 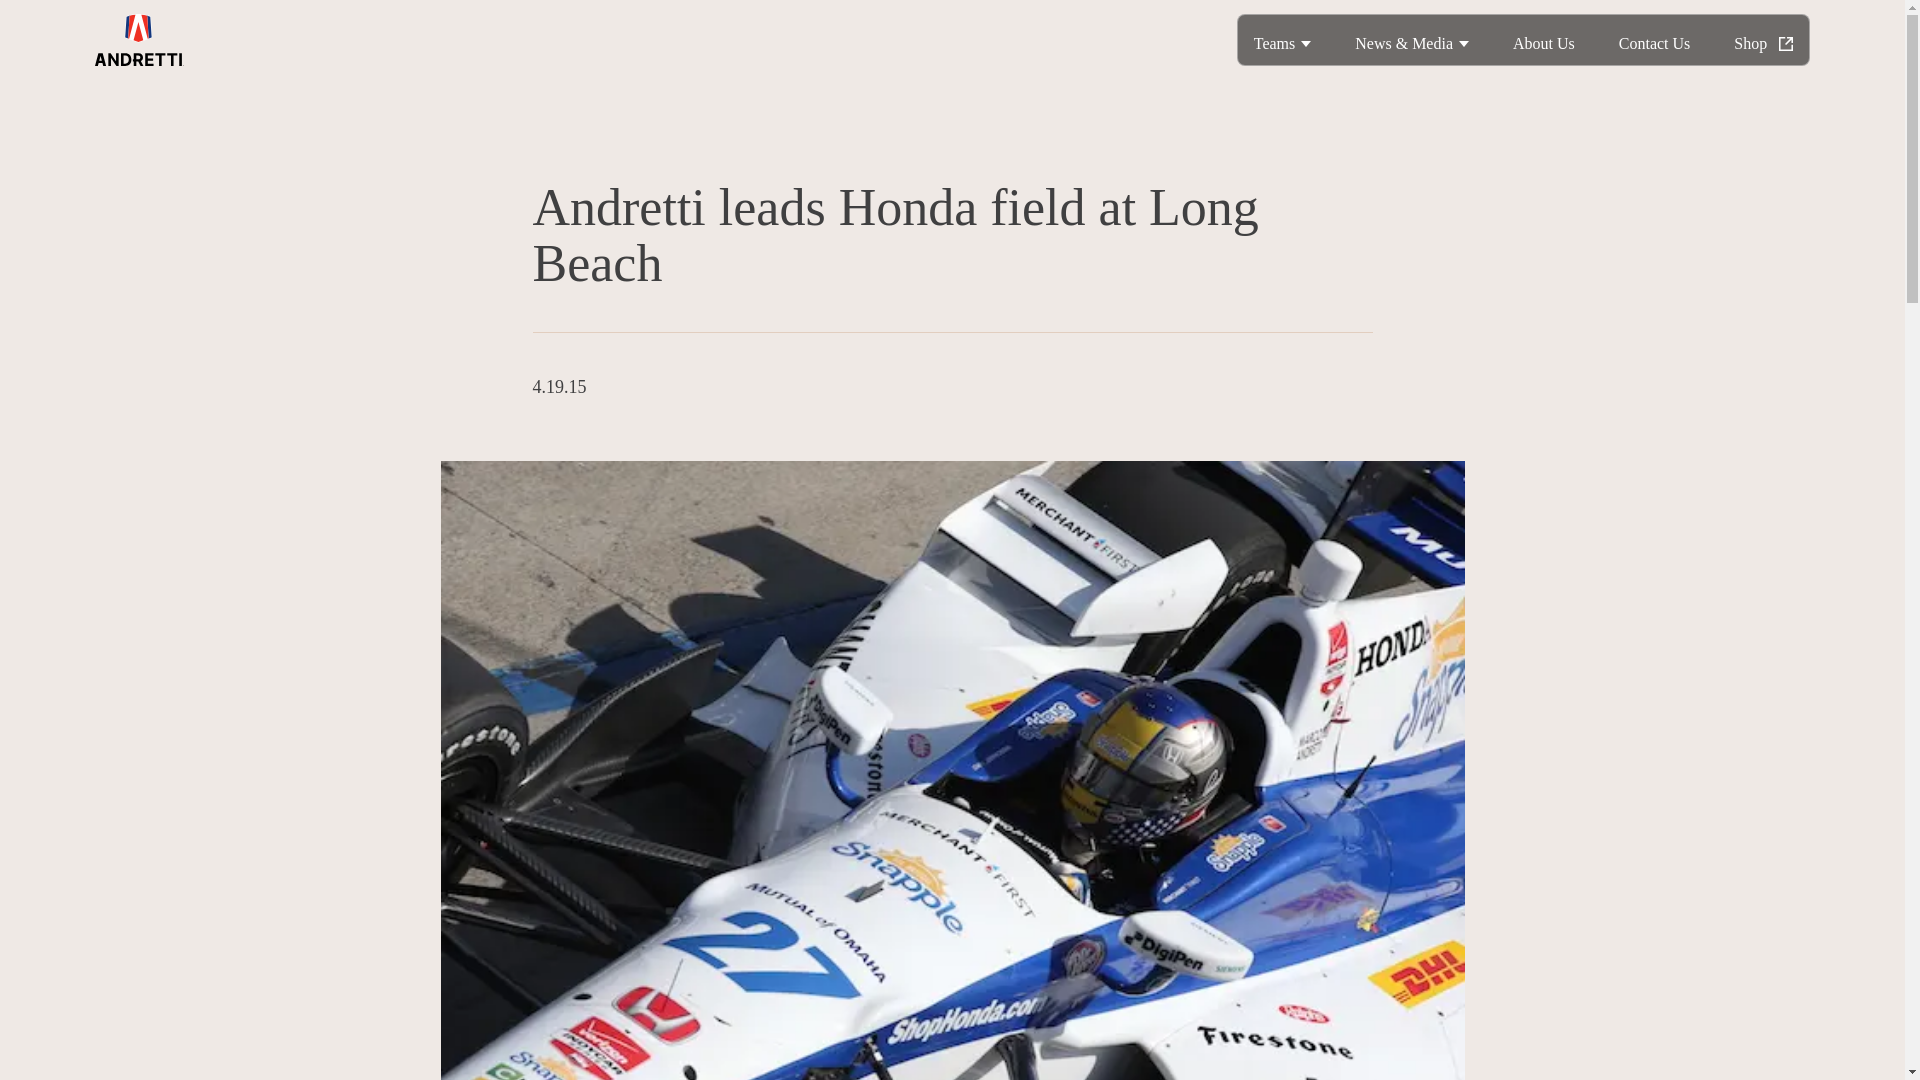 I want to click on About Us, so click(x=1544, y=40).